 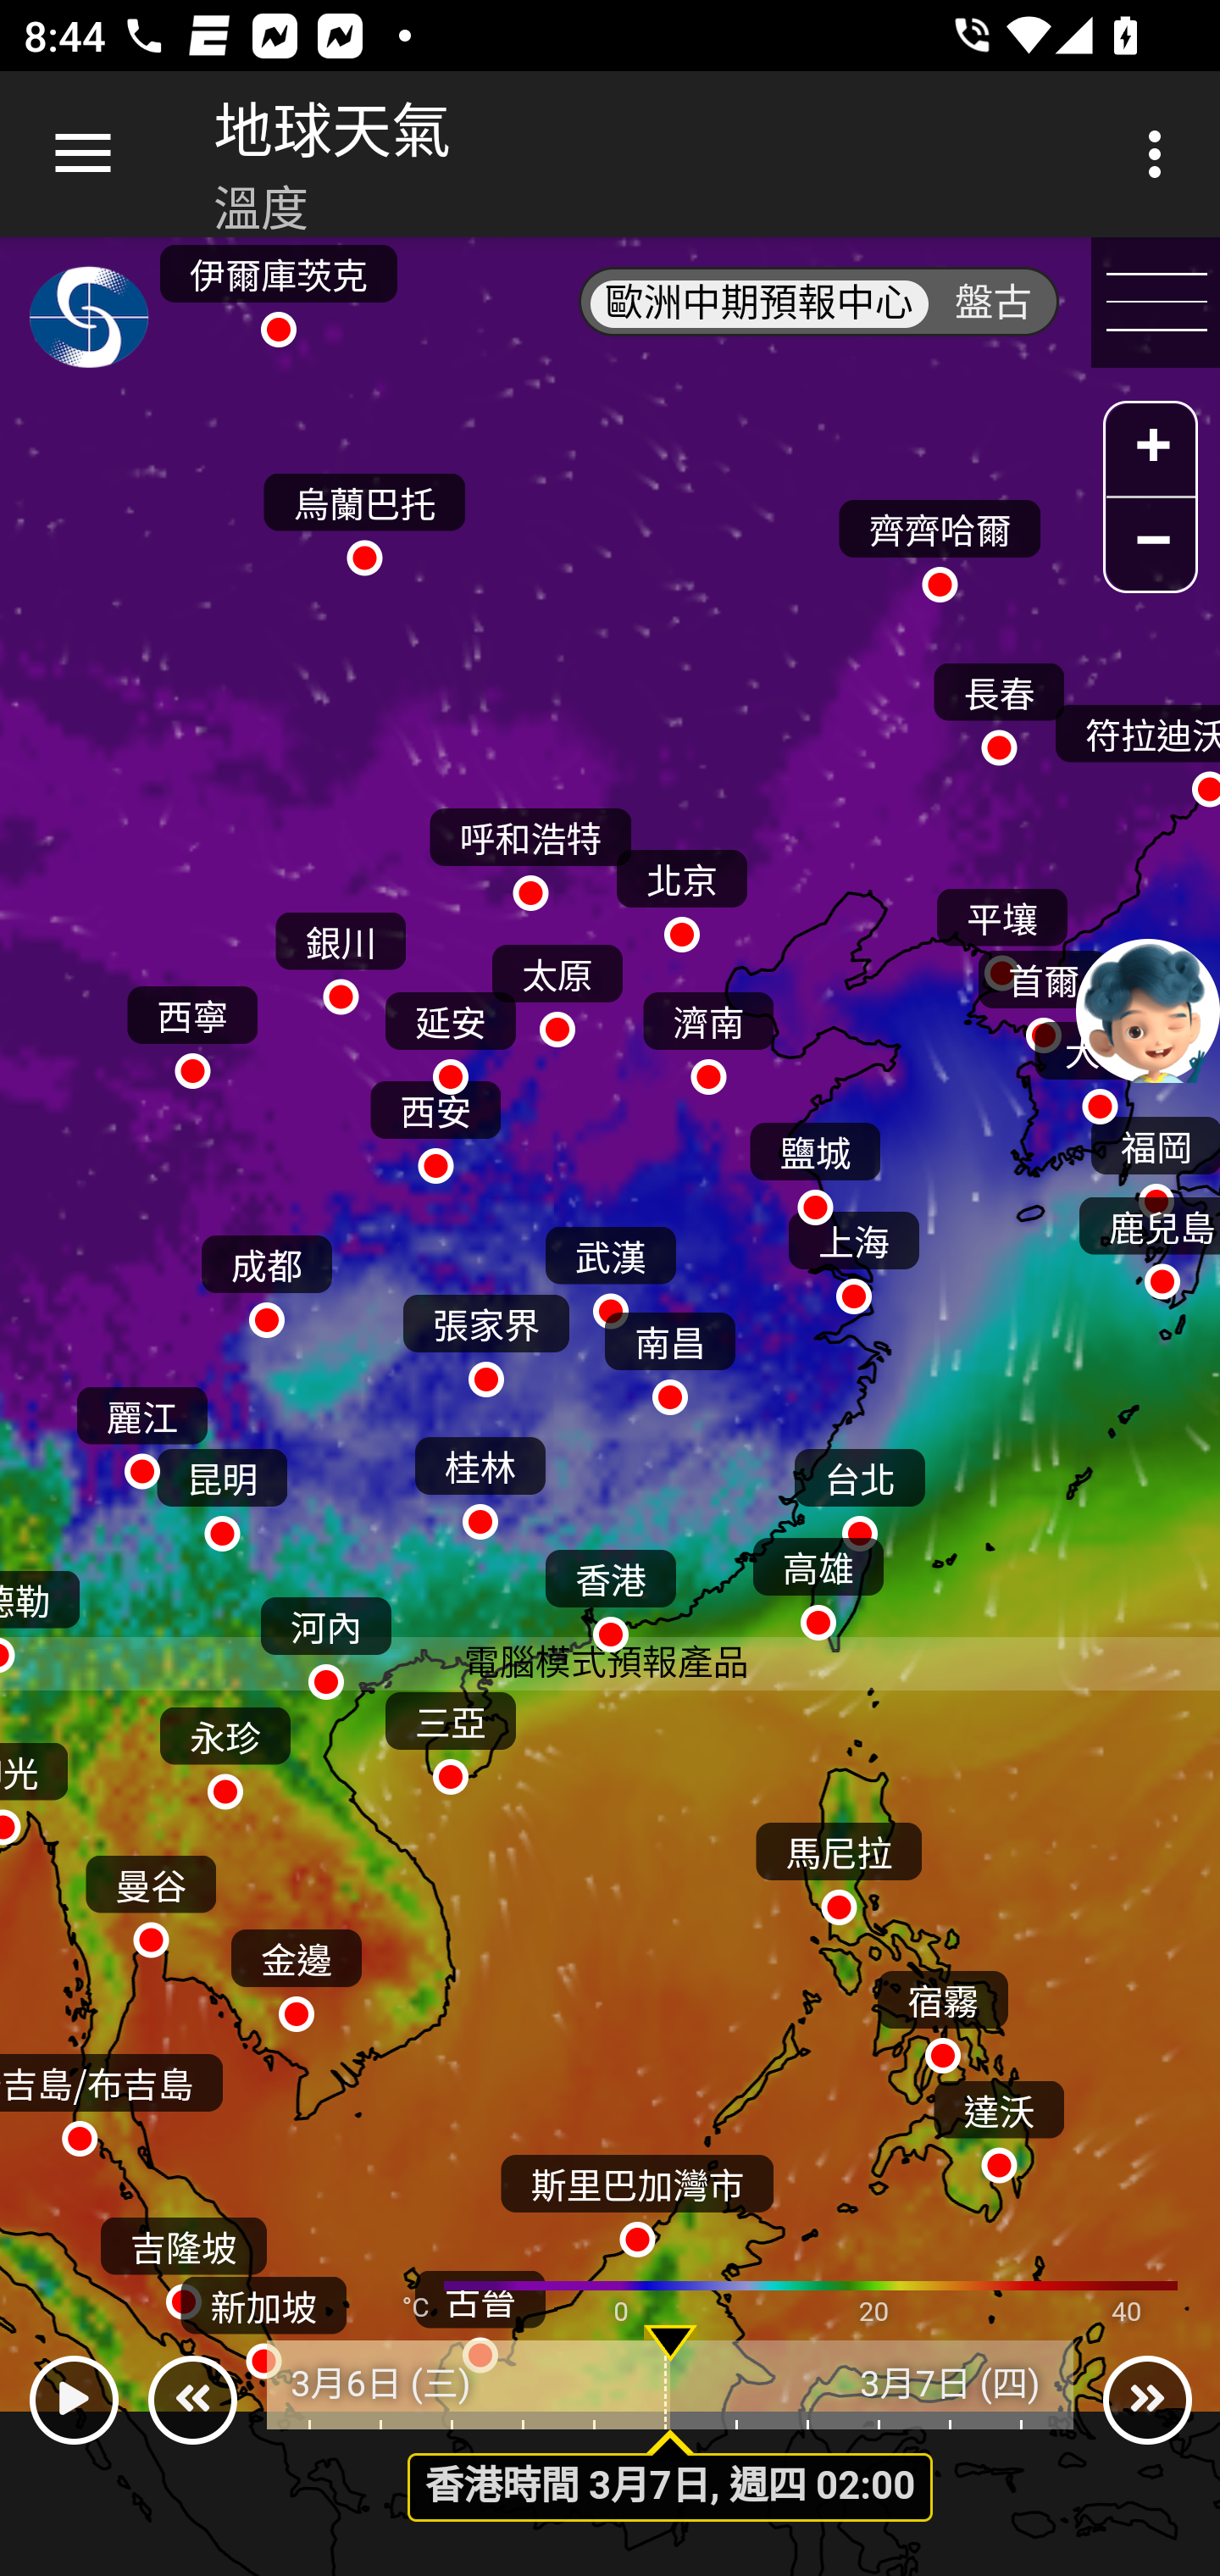 I want to click on 昆明, so click(x=222, y=1492).